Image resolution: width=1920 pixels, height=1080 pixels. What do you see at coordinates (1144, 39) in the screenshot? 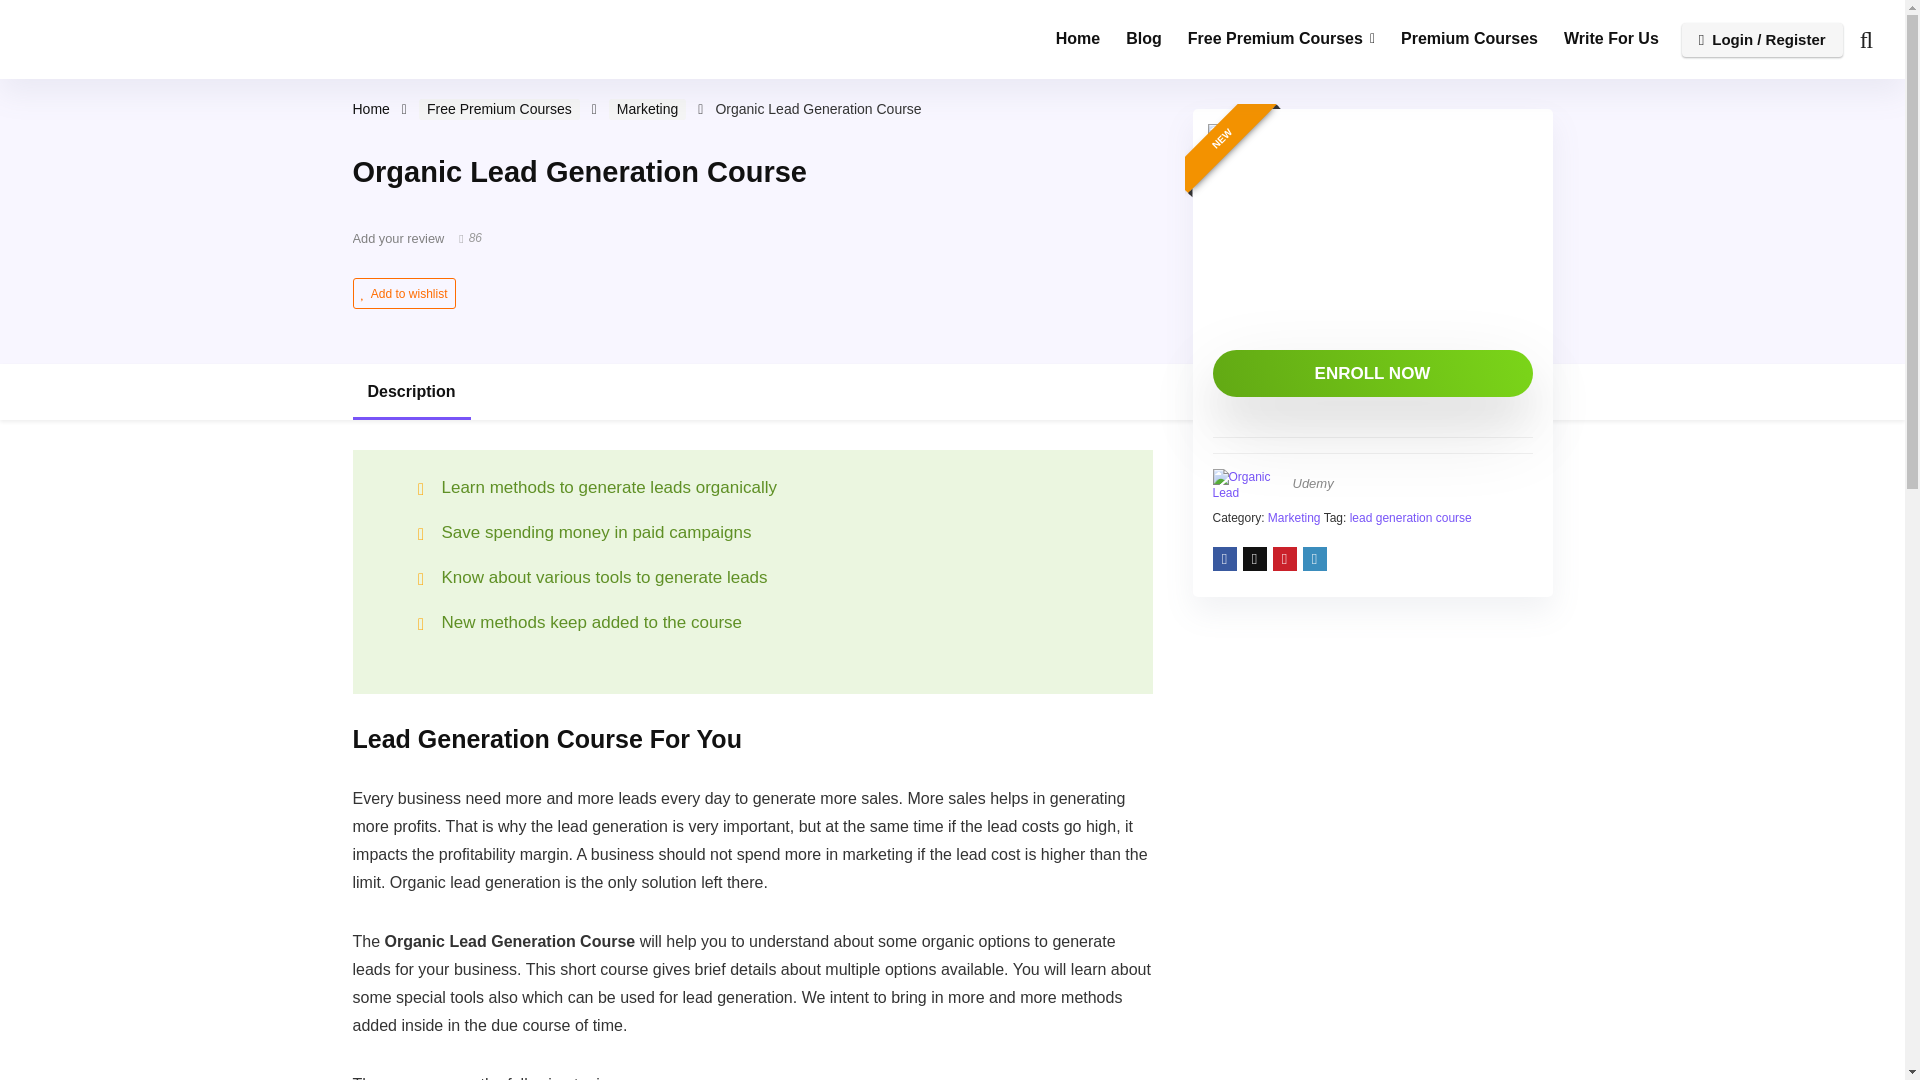
I see `Blog` at bounding box center [1144, 39].